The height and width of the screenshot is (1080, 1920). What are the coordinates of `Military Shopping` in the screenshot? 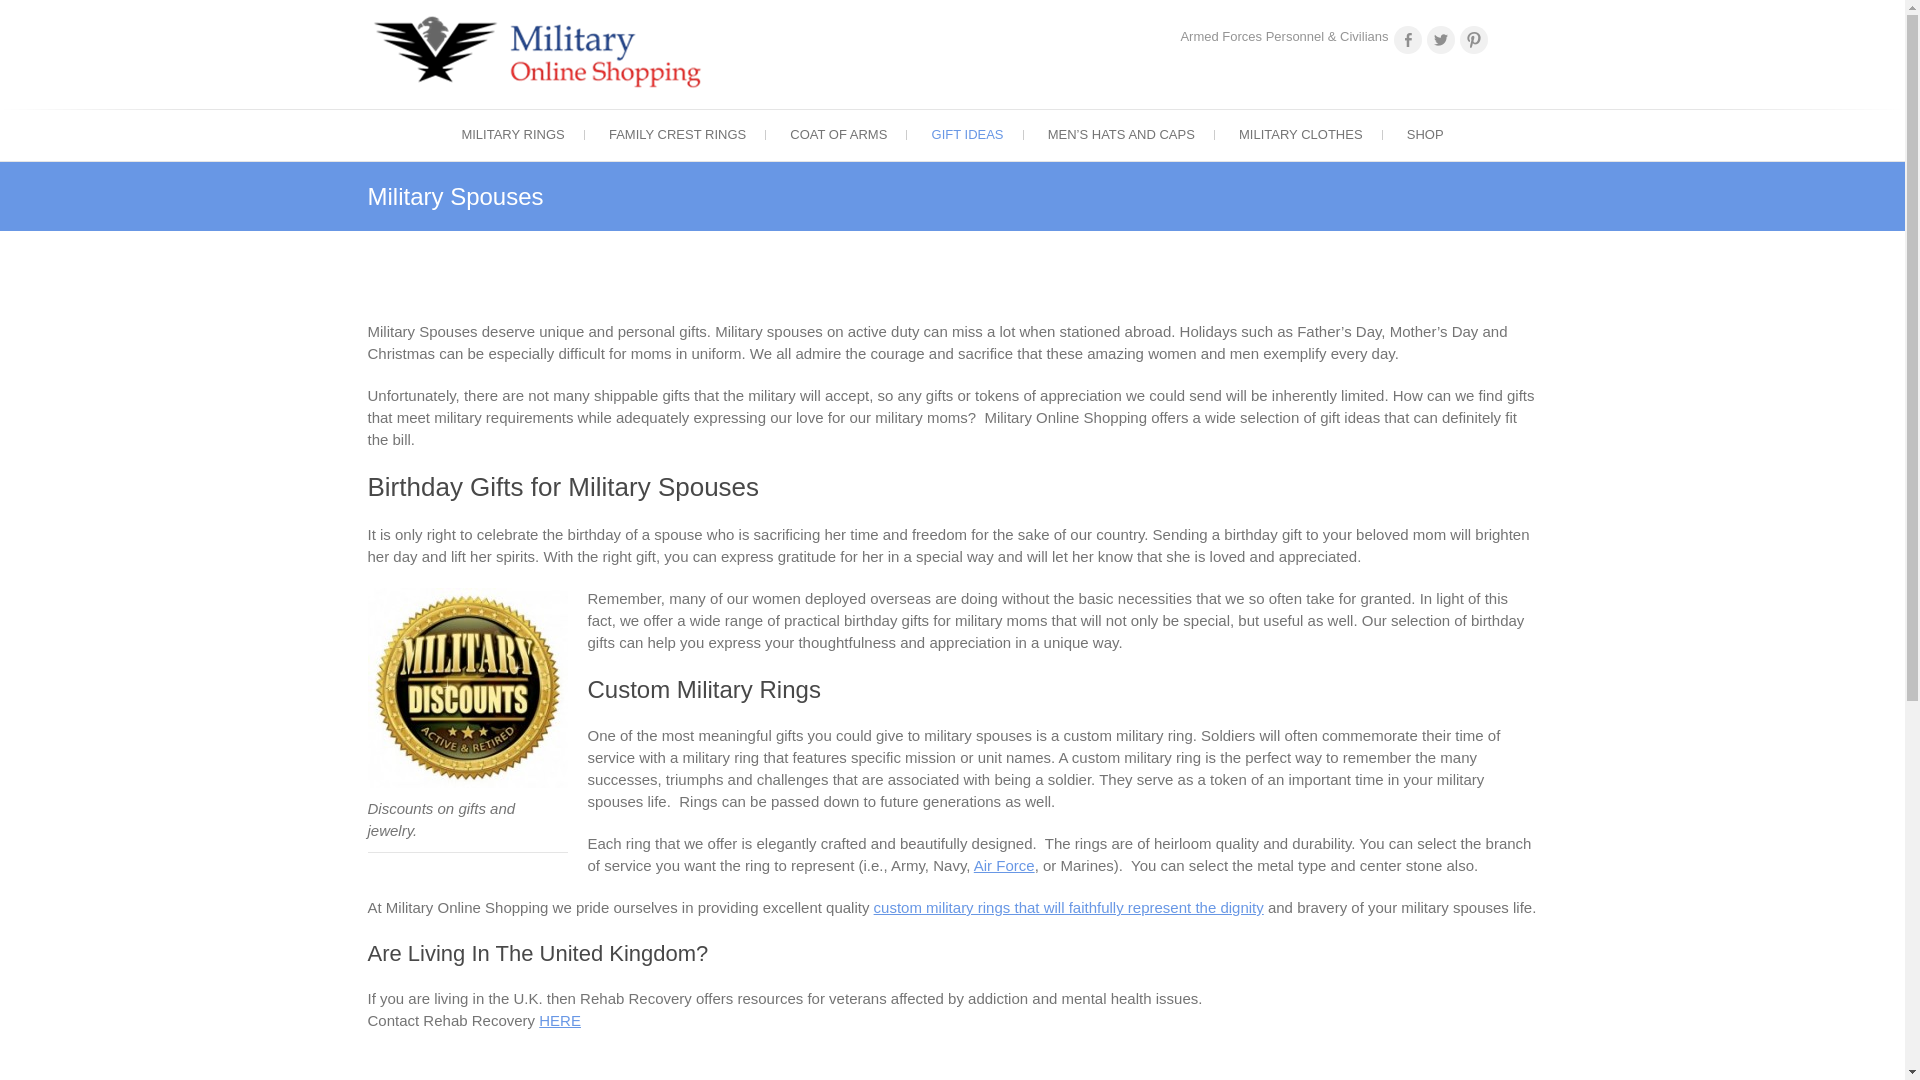 It's located at (823, 118).